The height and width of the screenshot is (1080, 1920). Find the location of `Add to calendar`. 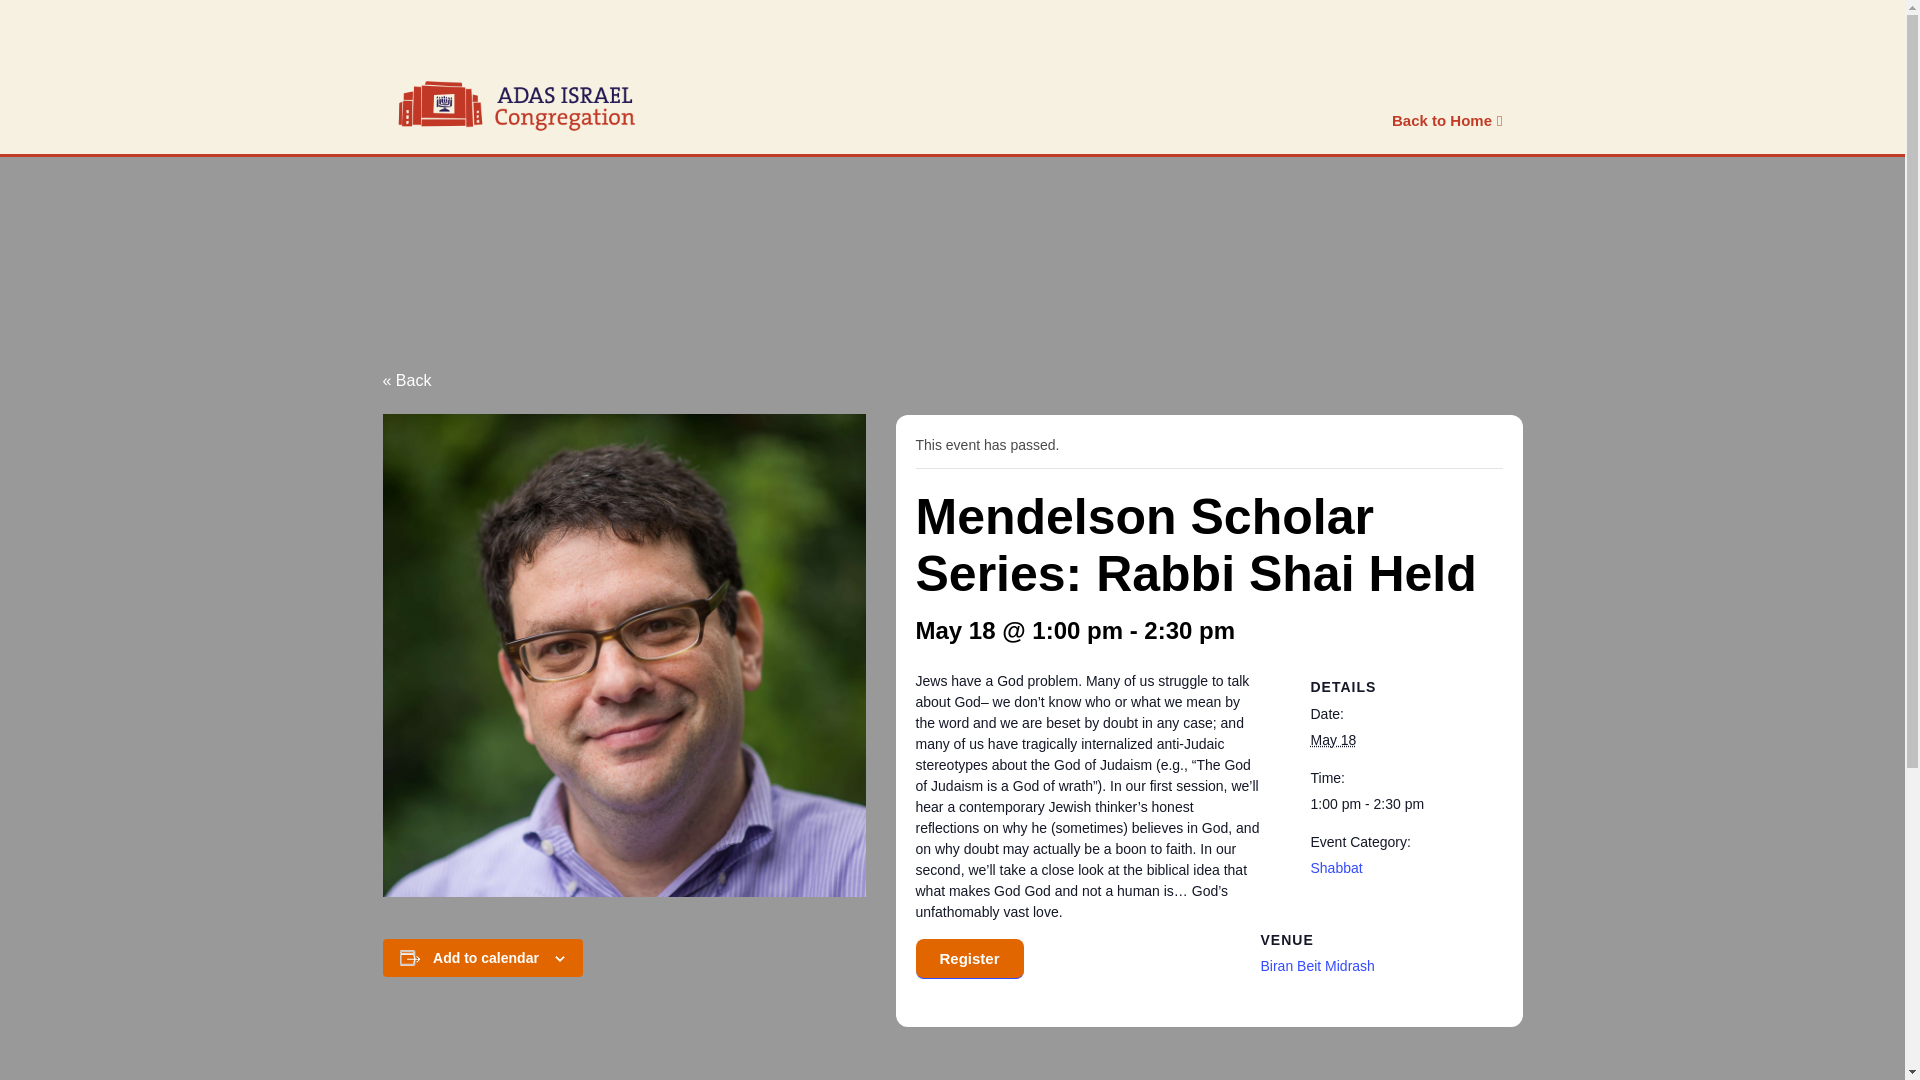

Add to calendar is located at coordinates (486, 958).